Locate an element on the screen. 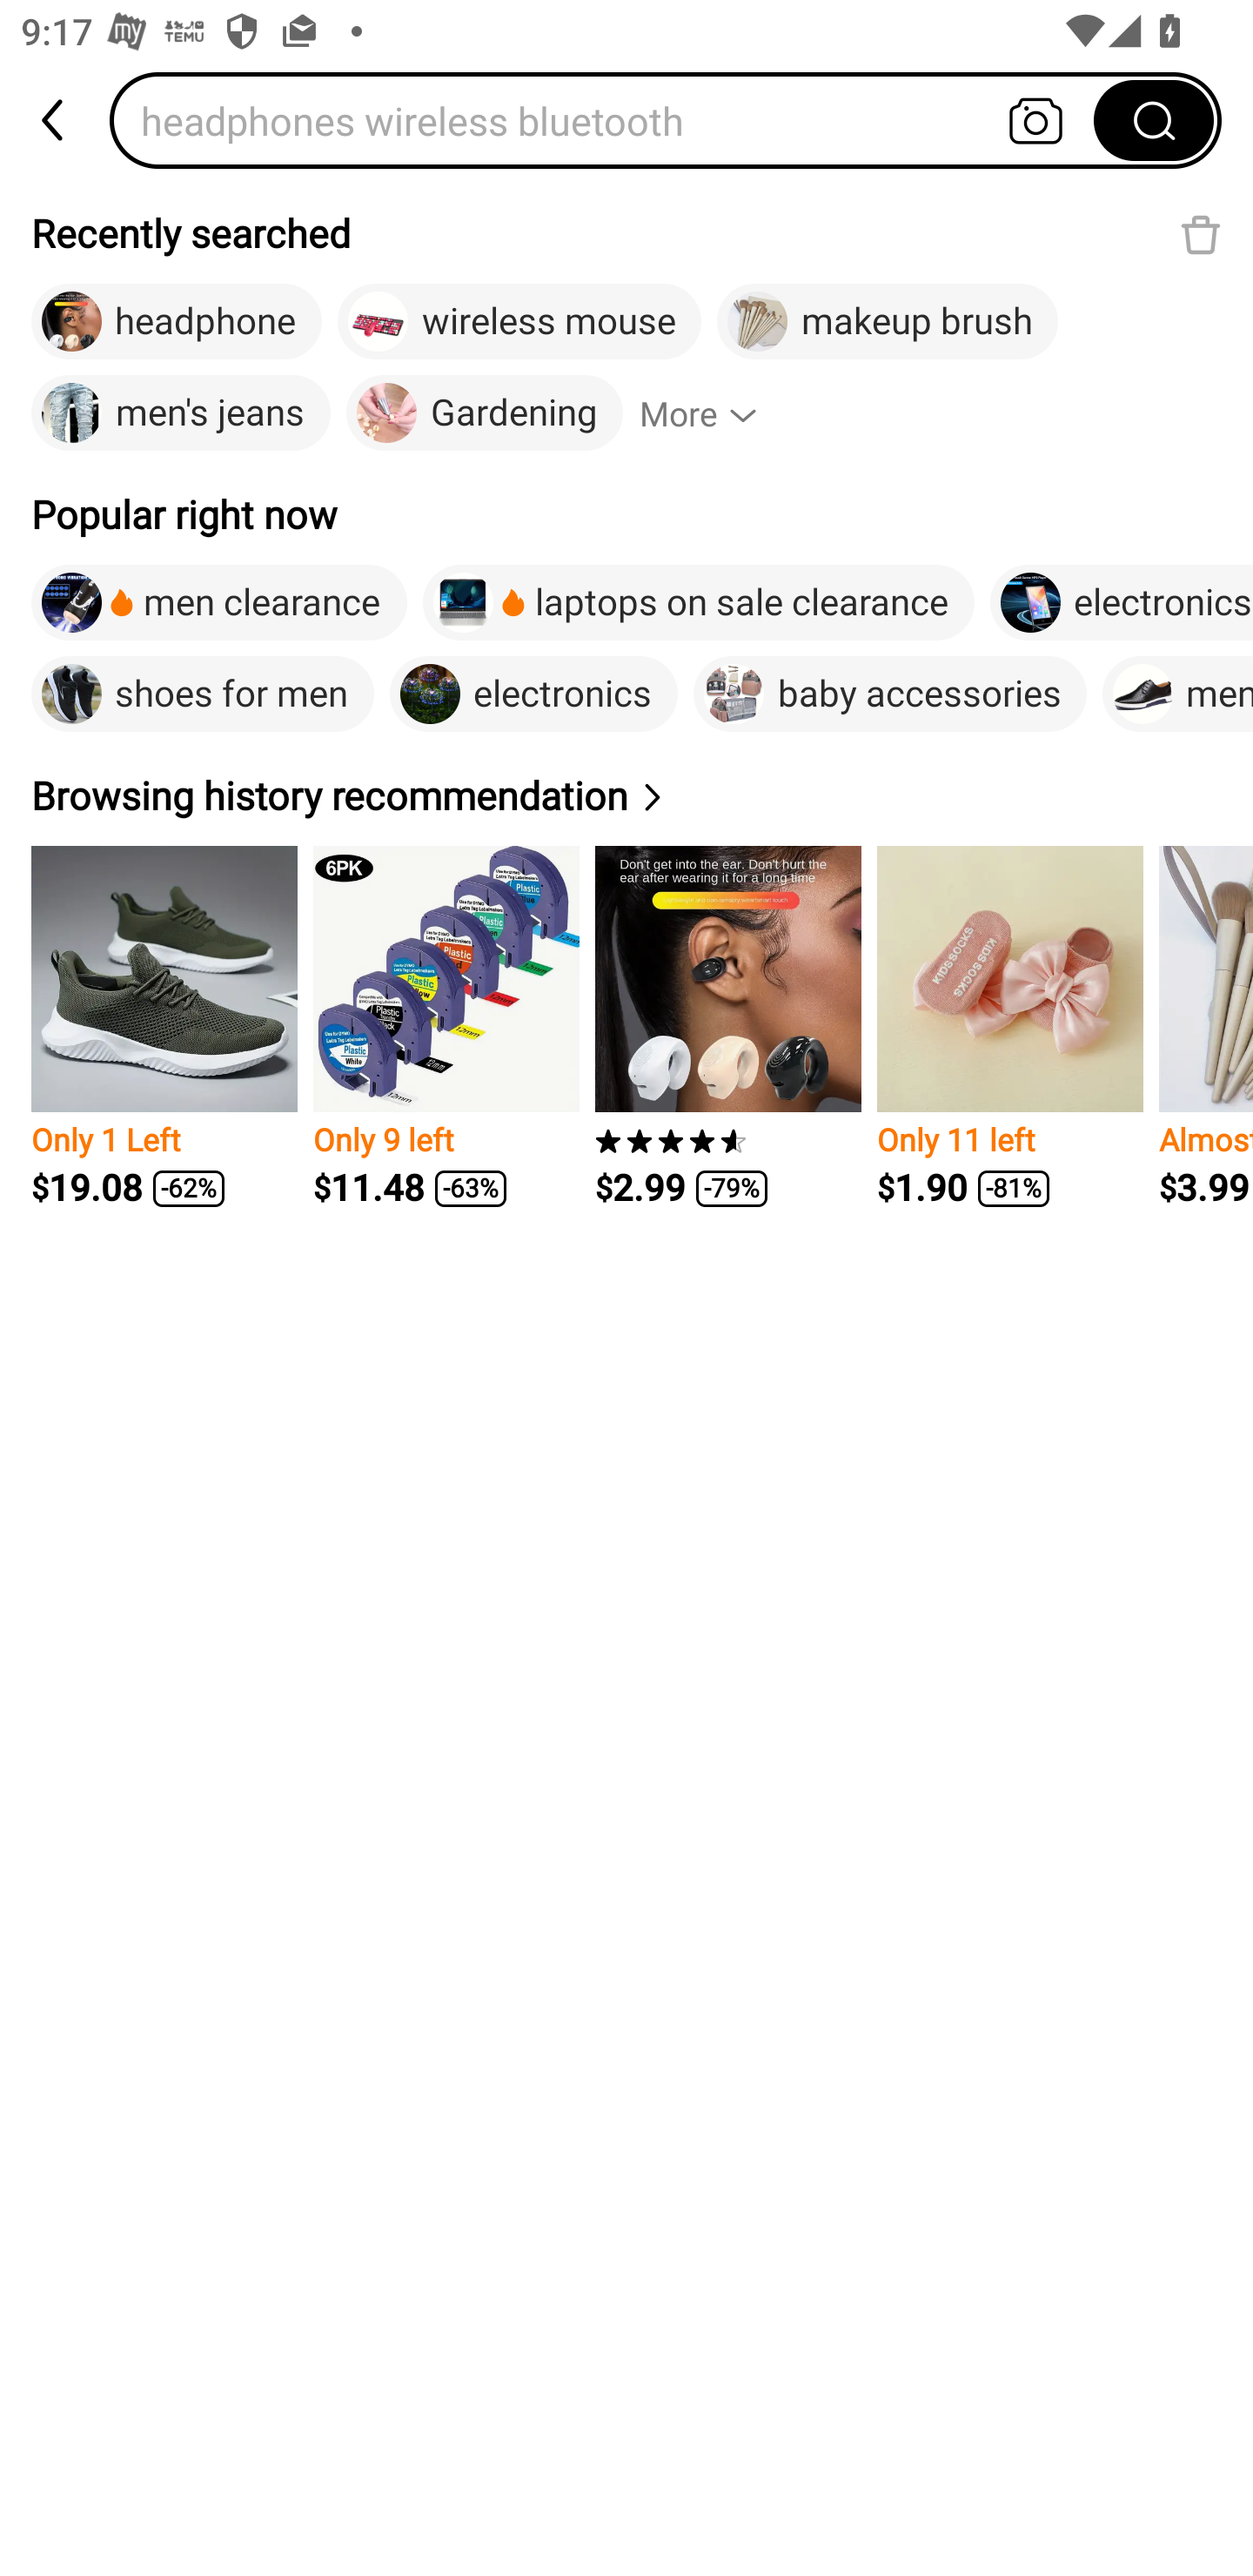 Image resolution: width=1253 pixels, height=2576 pixels. headphones wireless bluetooth is located at coordinates (612, 120).